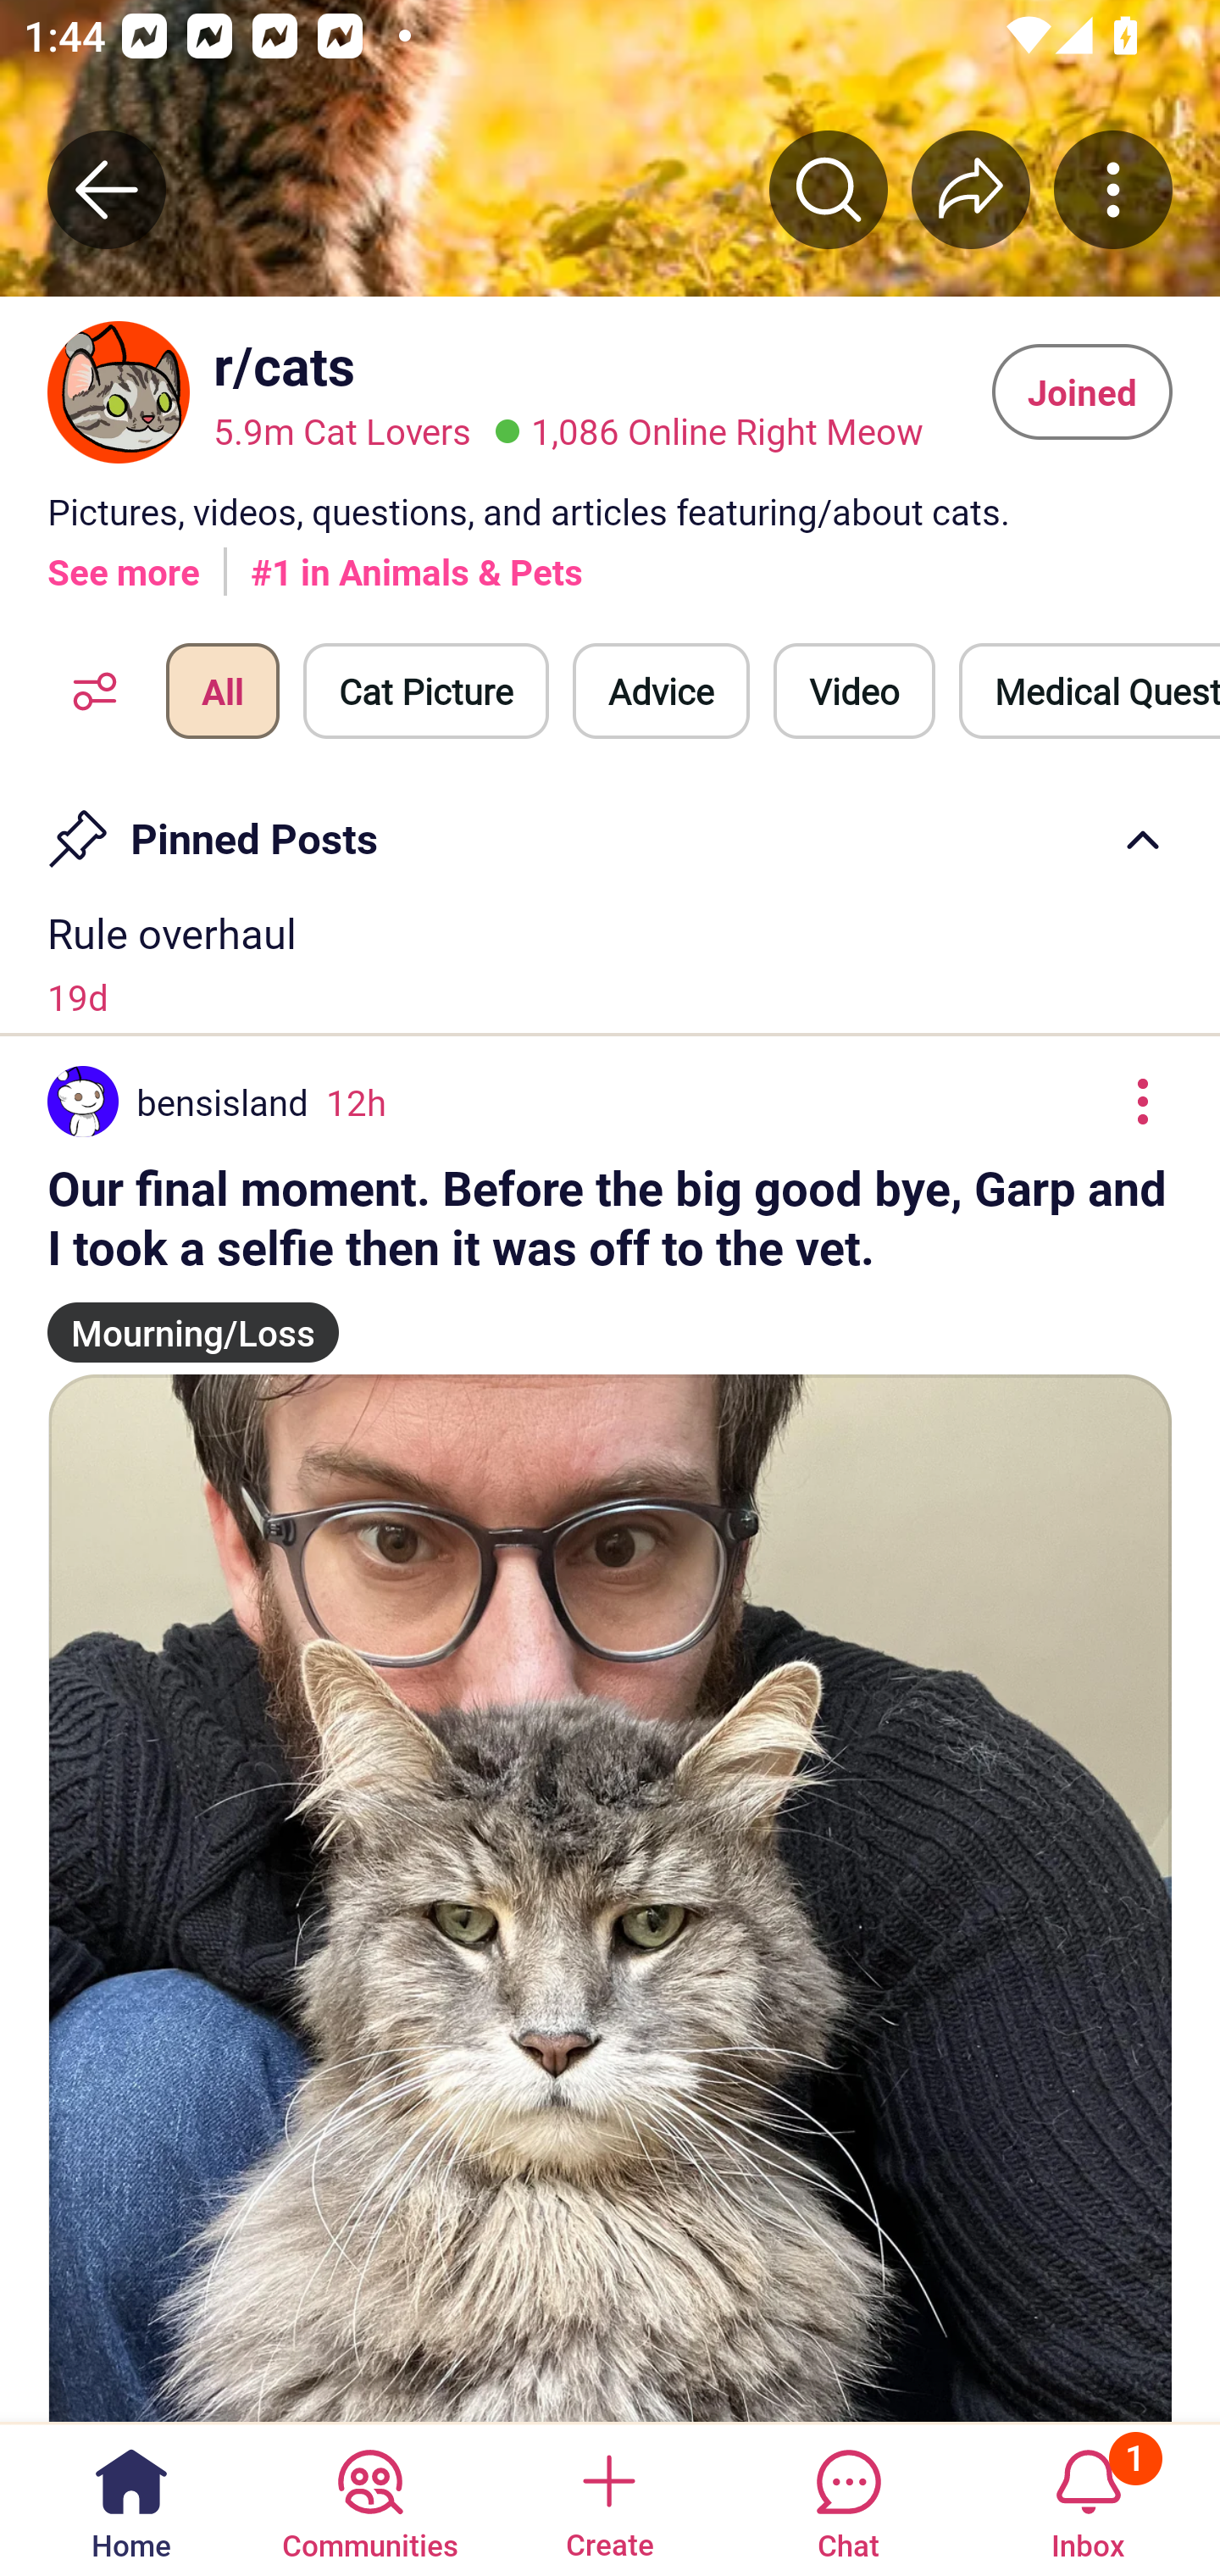 The width and height of the screenshot is (1220, 2576). Describe the element at coordinates (369, 2498) in the screenshot. I see `Communities` at that location.